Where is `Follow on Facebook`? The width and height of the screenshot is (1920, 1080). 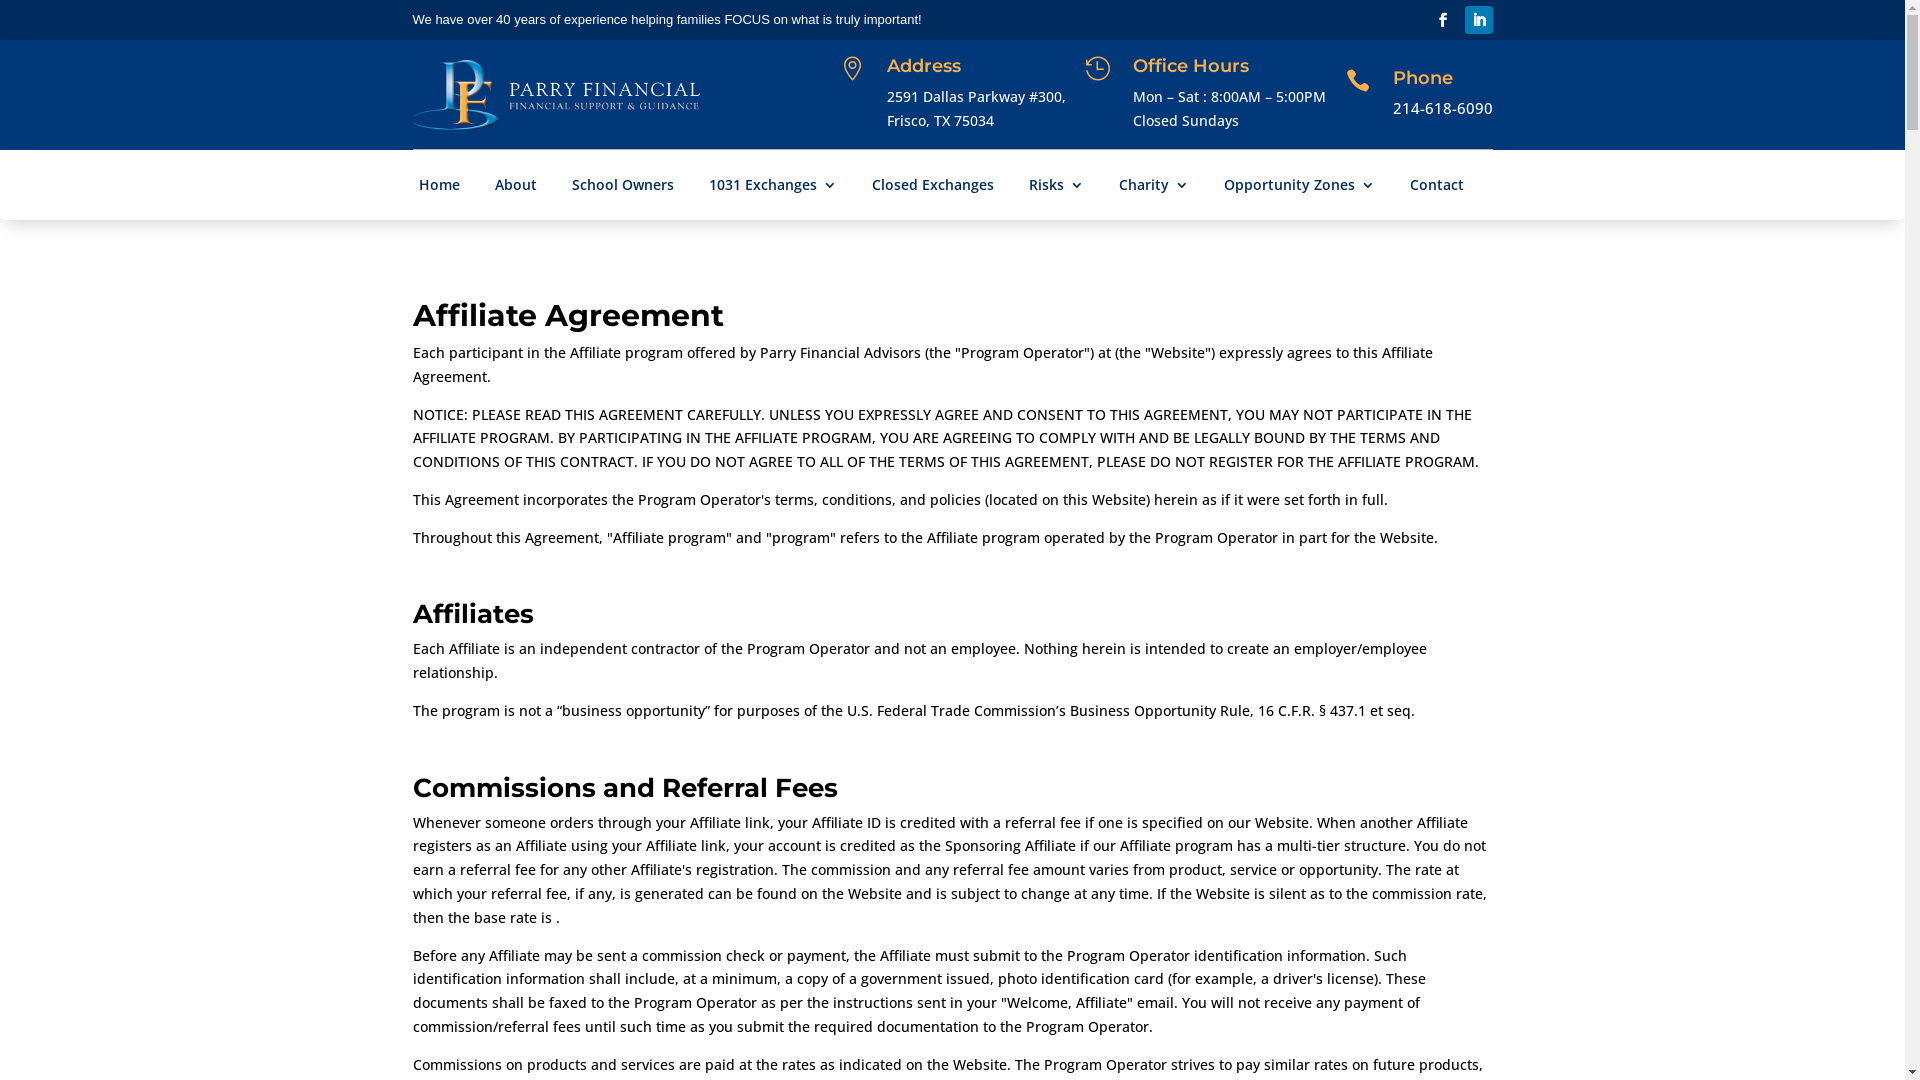
Follow on Facebook is located at coordinates (1442, 20).